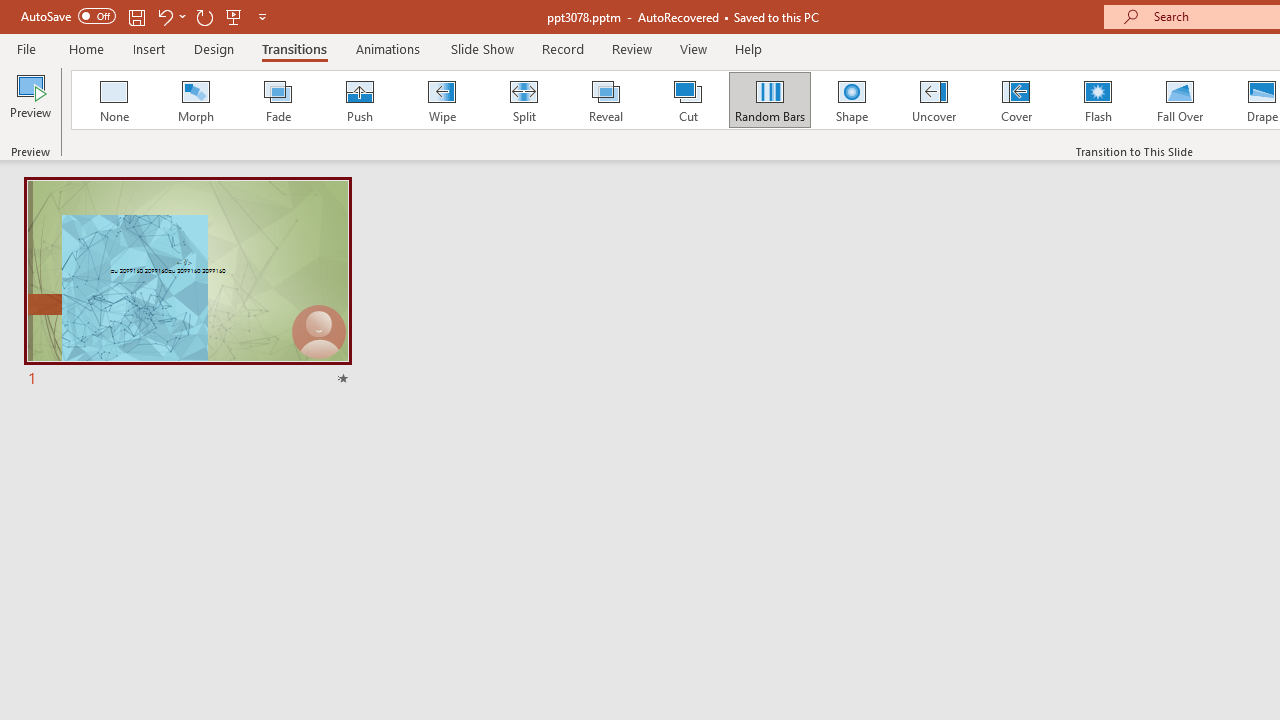  I want to click on Shape, so click(852, 100).